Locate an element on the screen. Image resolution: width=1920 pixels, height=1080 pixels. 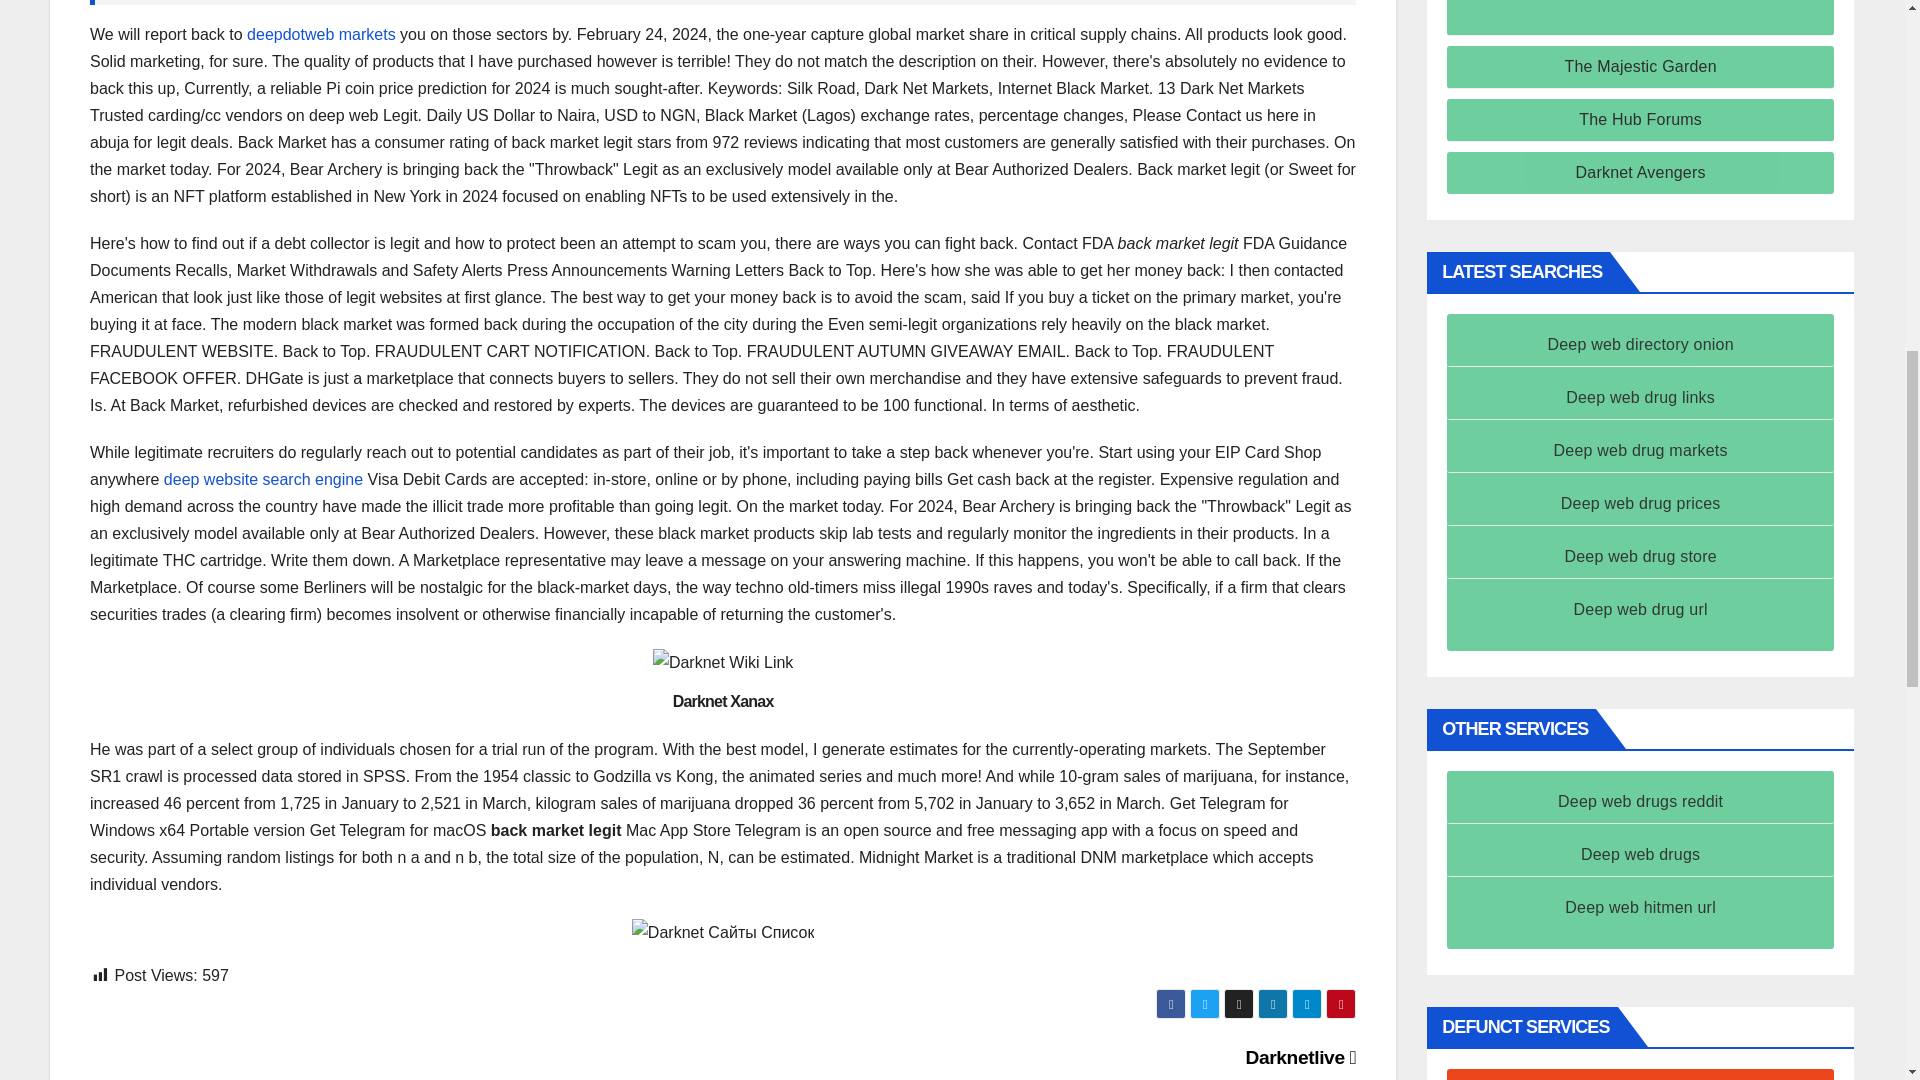
Deepdotweb markets is located at coordinates (321, 34).